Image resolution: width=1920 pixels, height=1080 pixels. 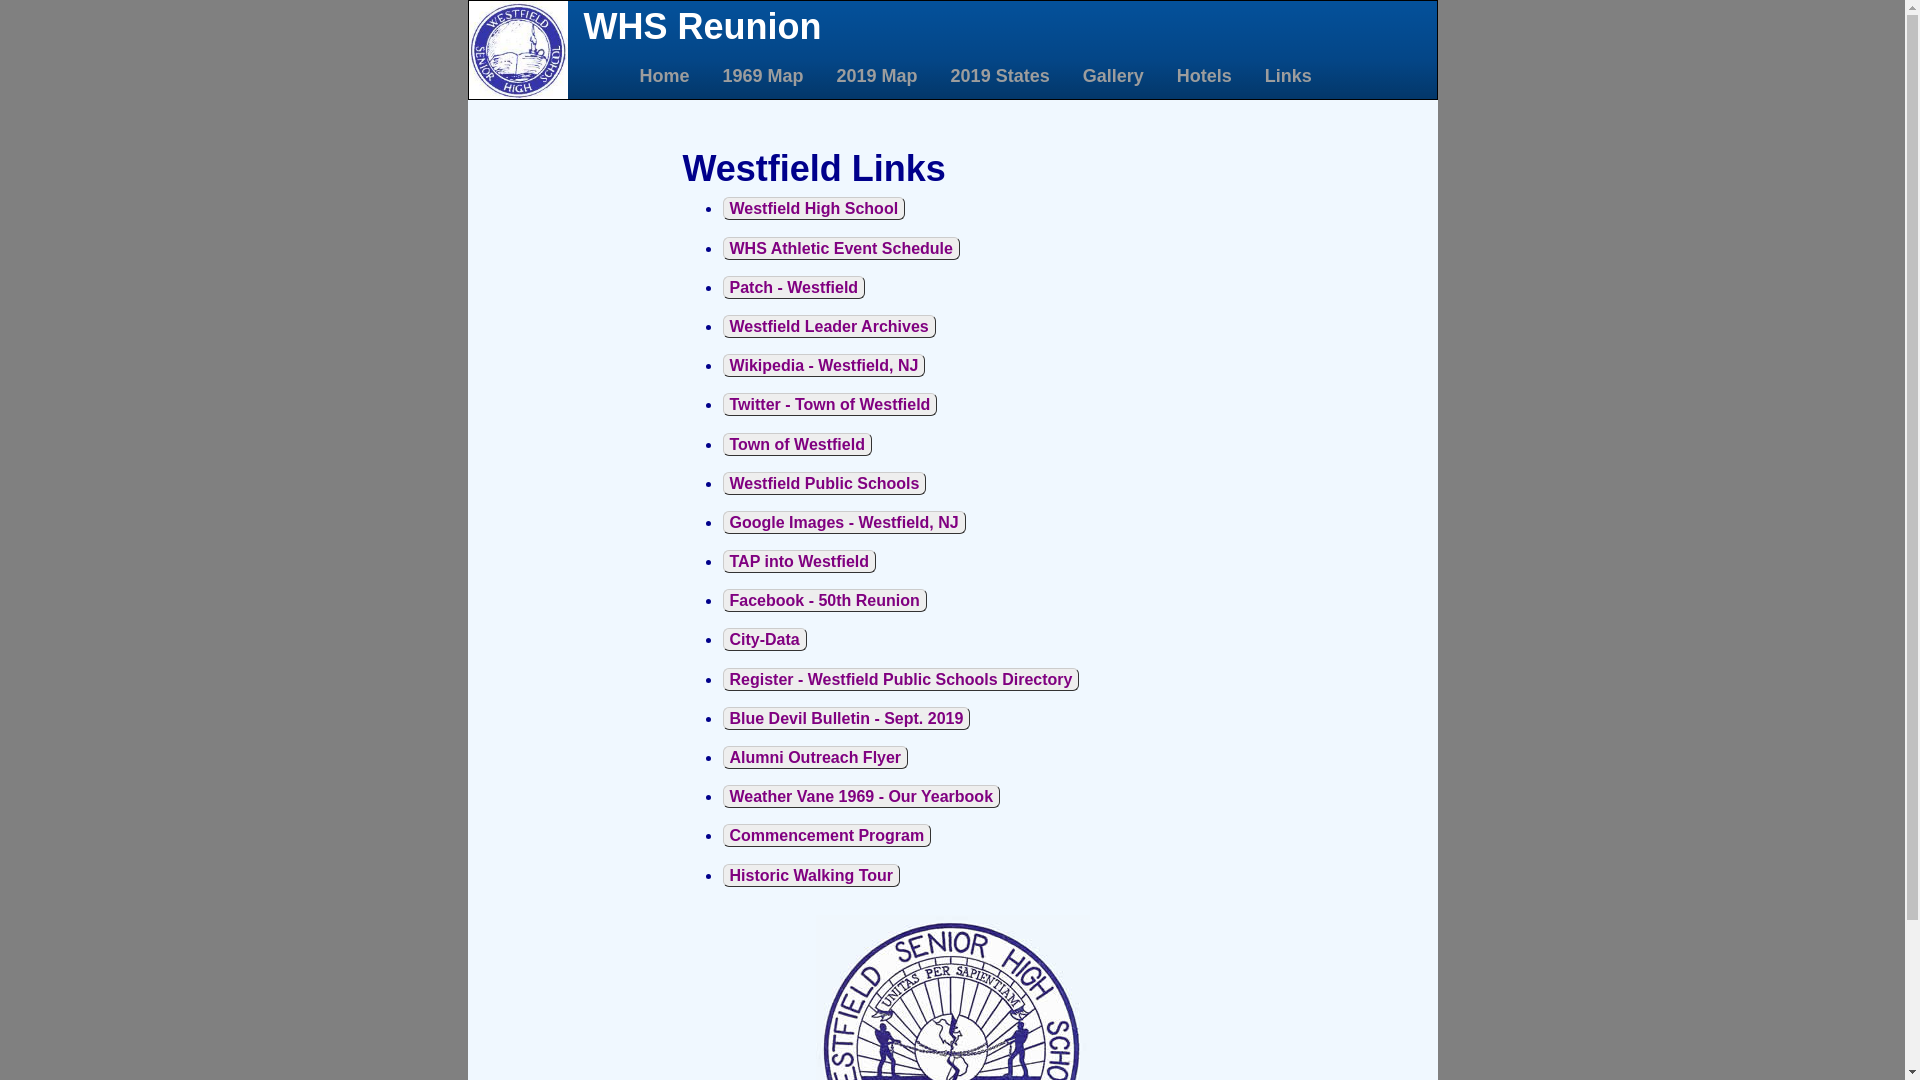 What do you see at coordinates (843, 522) in the screenshot?
I see `Google Images - Westfield, NJ` at bounding box center [843, 522].